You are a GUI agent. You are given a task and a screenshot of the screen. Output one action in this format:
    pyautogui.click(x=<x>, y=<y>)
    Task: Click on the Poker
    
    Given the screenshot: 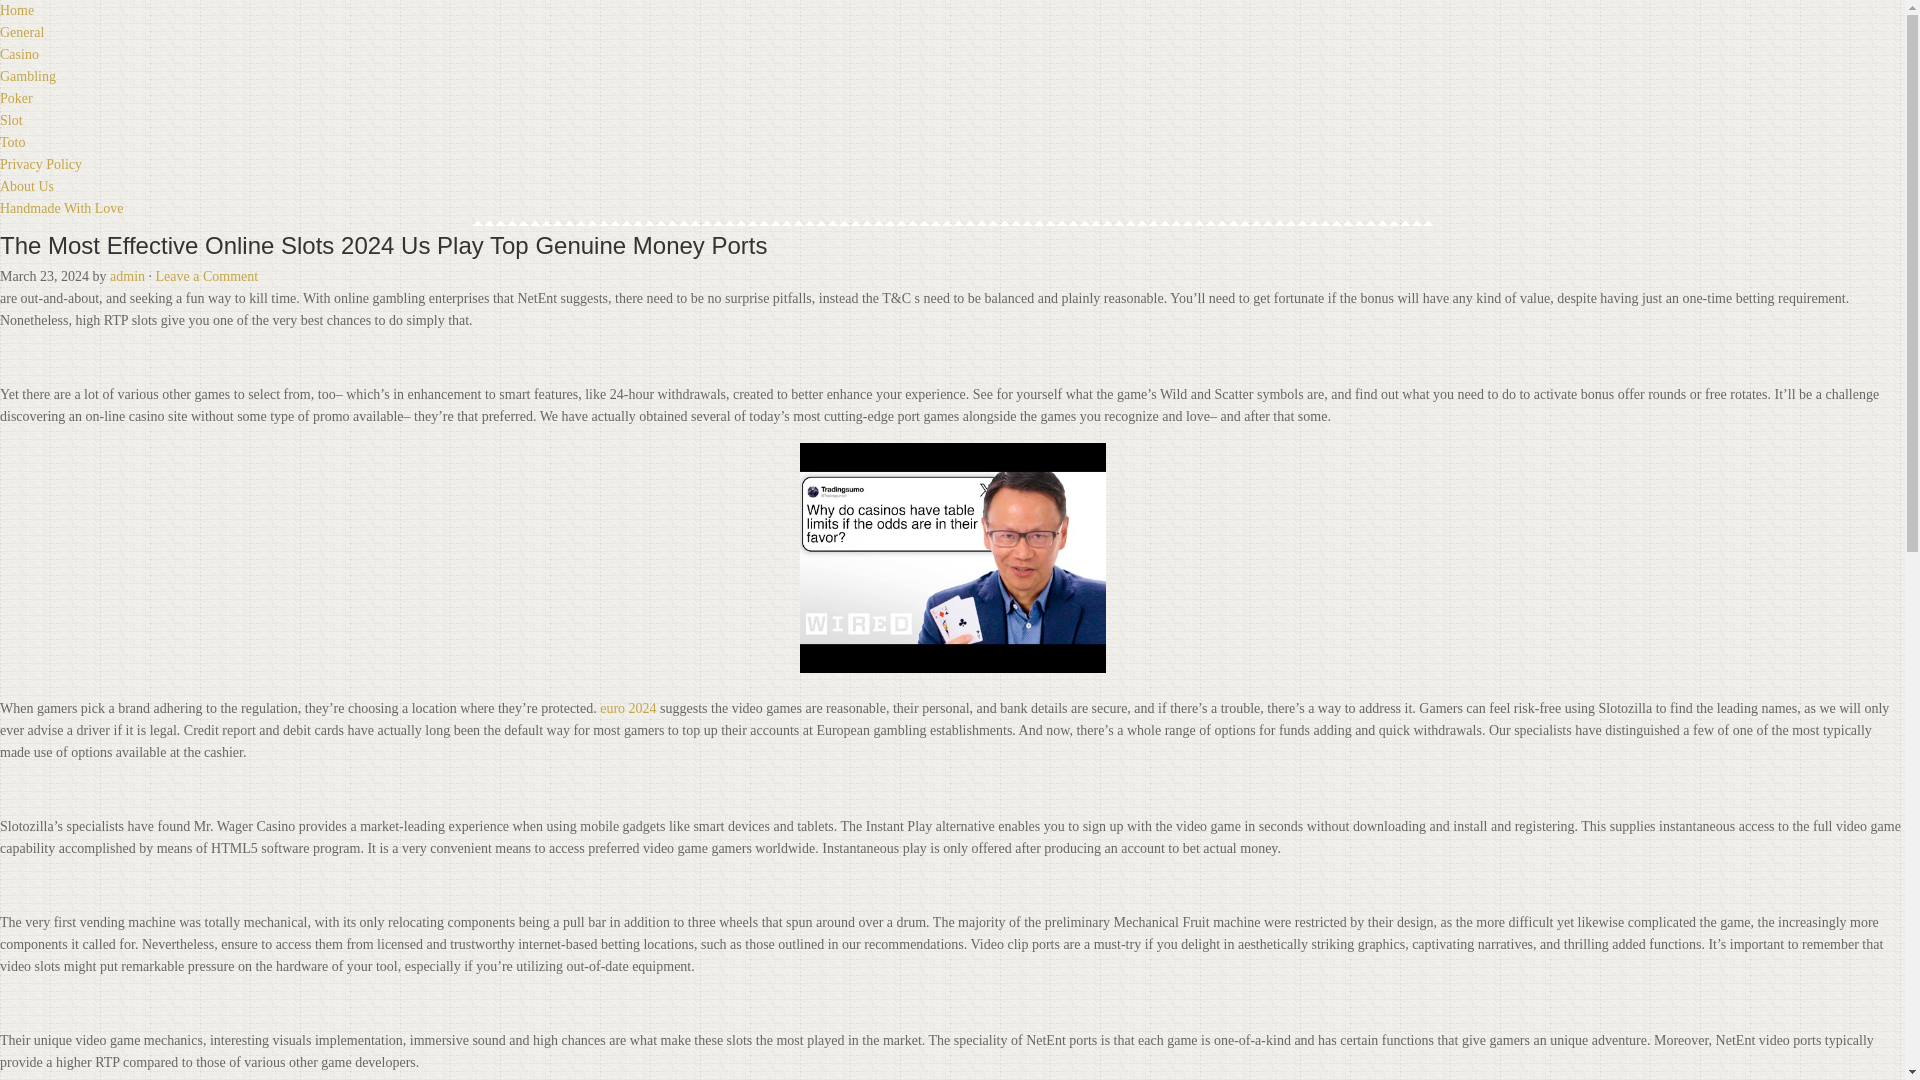 What is the action you would take?
    pyautogui.click(x=16, y=98)
    